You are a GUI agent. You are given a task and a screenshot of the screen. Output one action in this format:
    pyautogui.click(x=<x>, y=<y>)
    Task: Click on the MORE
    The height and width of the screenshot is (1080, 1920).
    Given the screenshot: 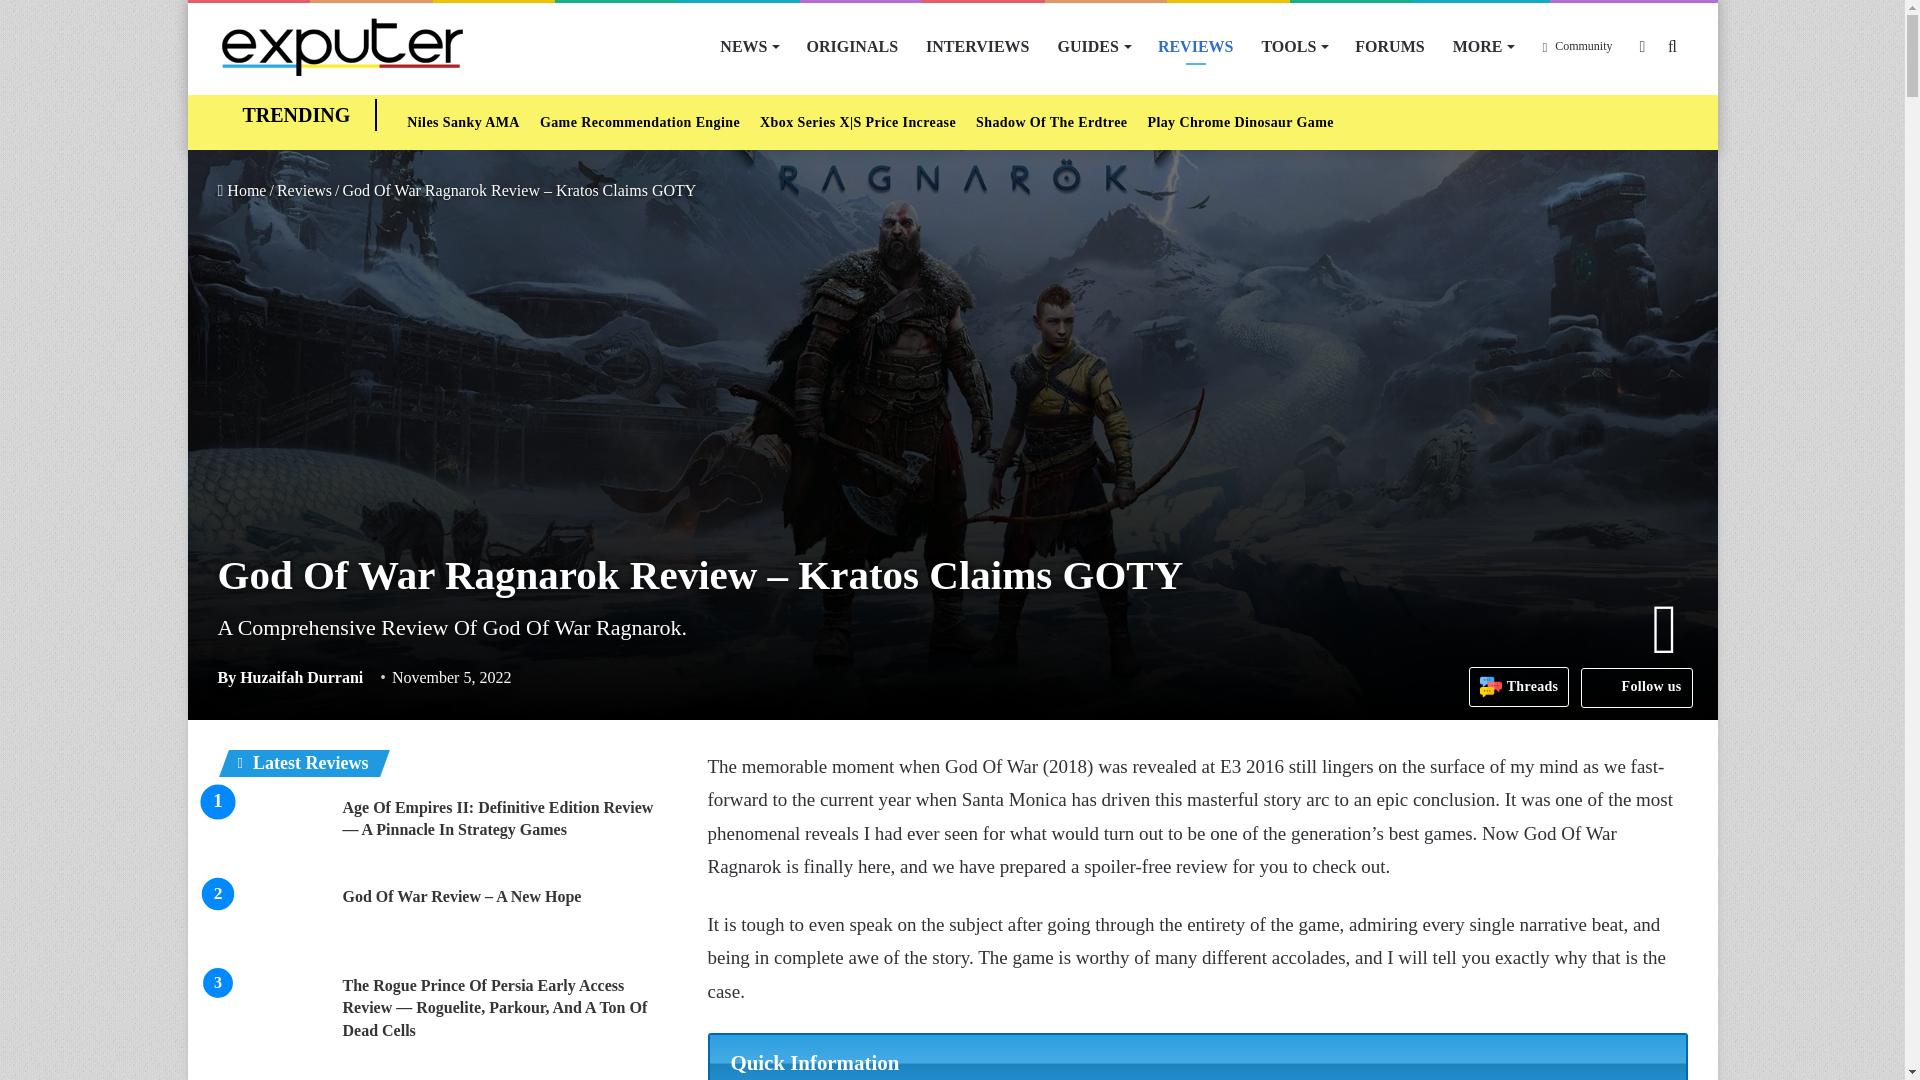 What is the action you would take?
    pyautogui.click(x=1483, y=46)
    